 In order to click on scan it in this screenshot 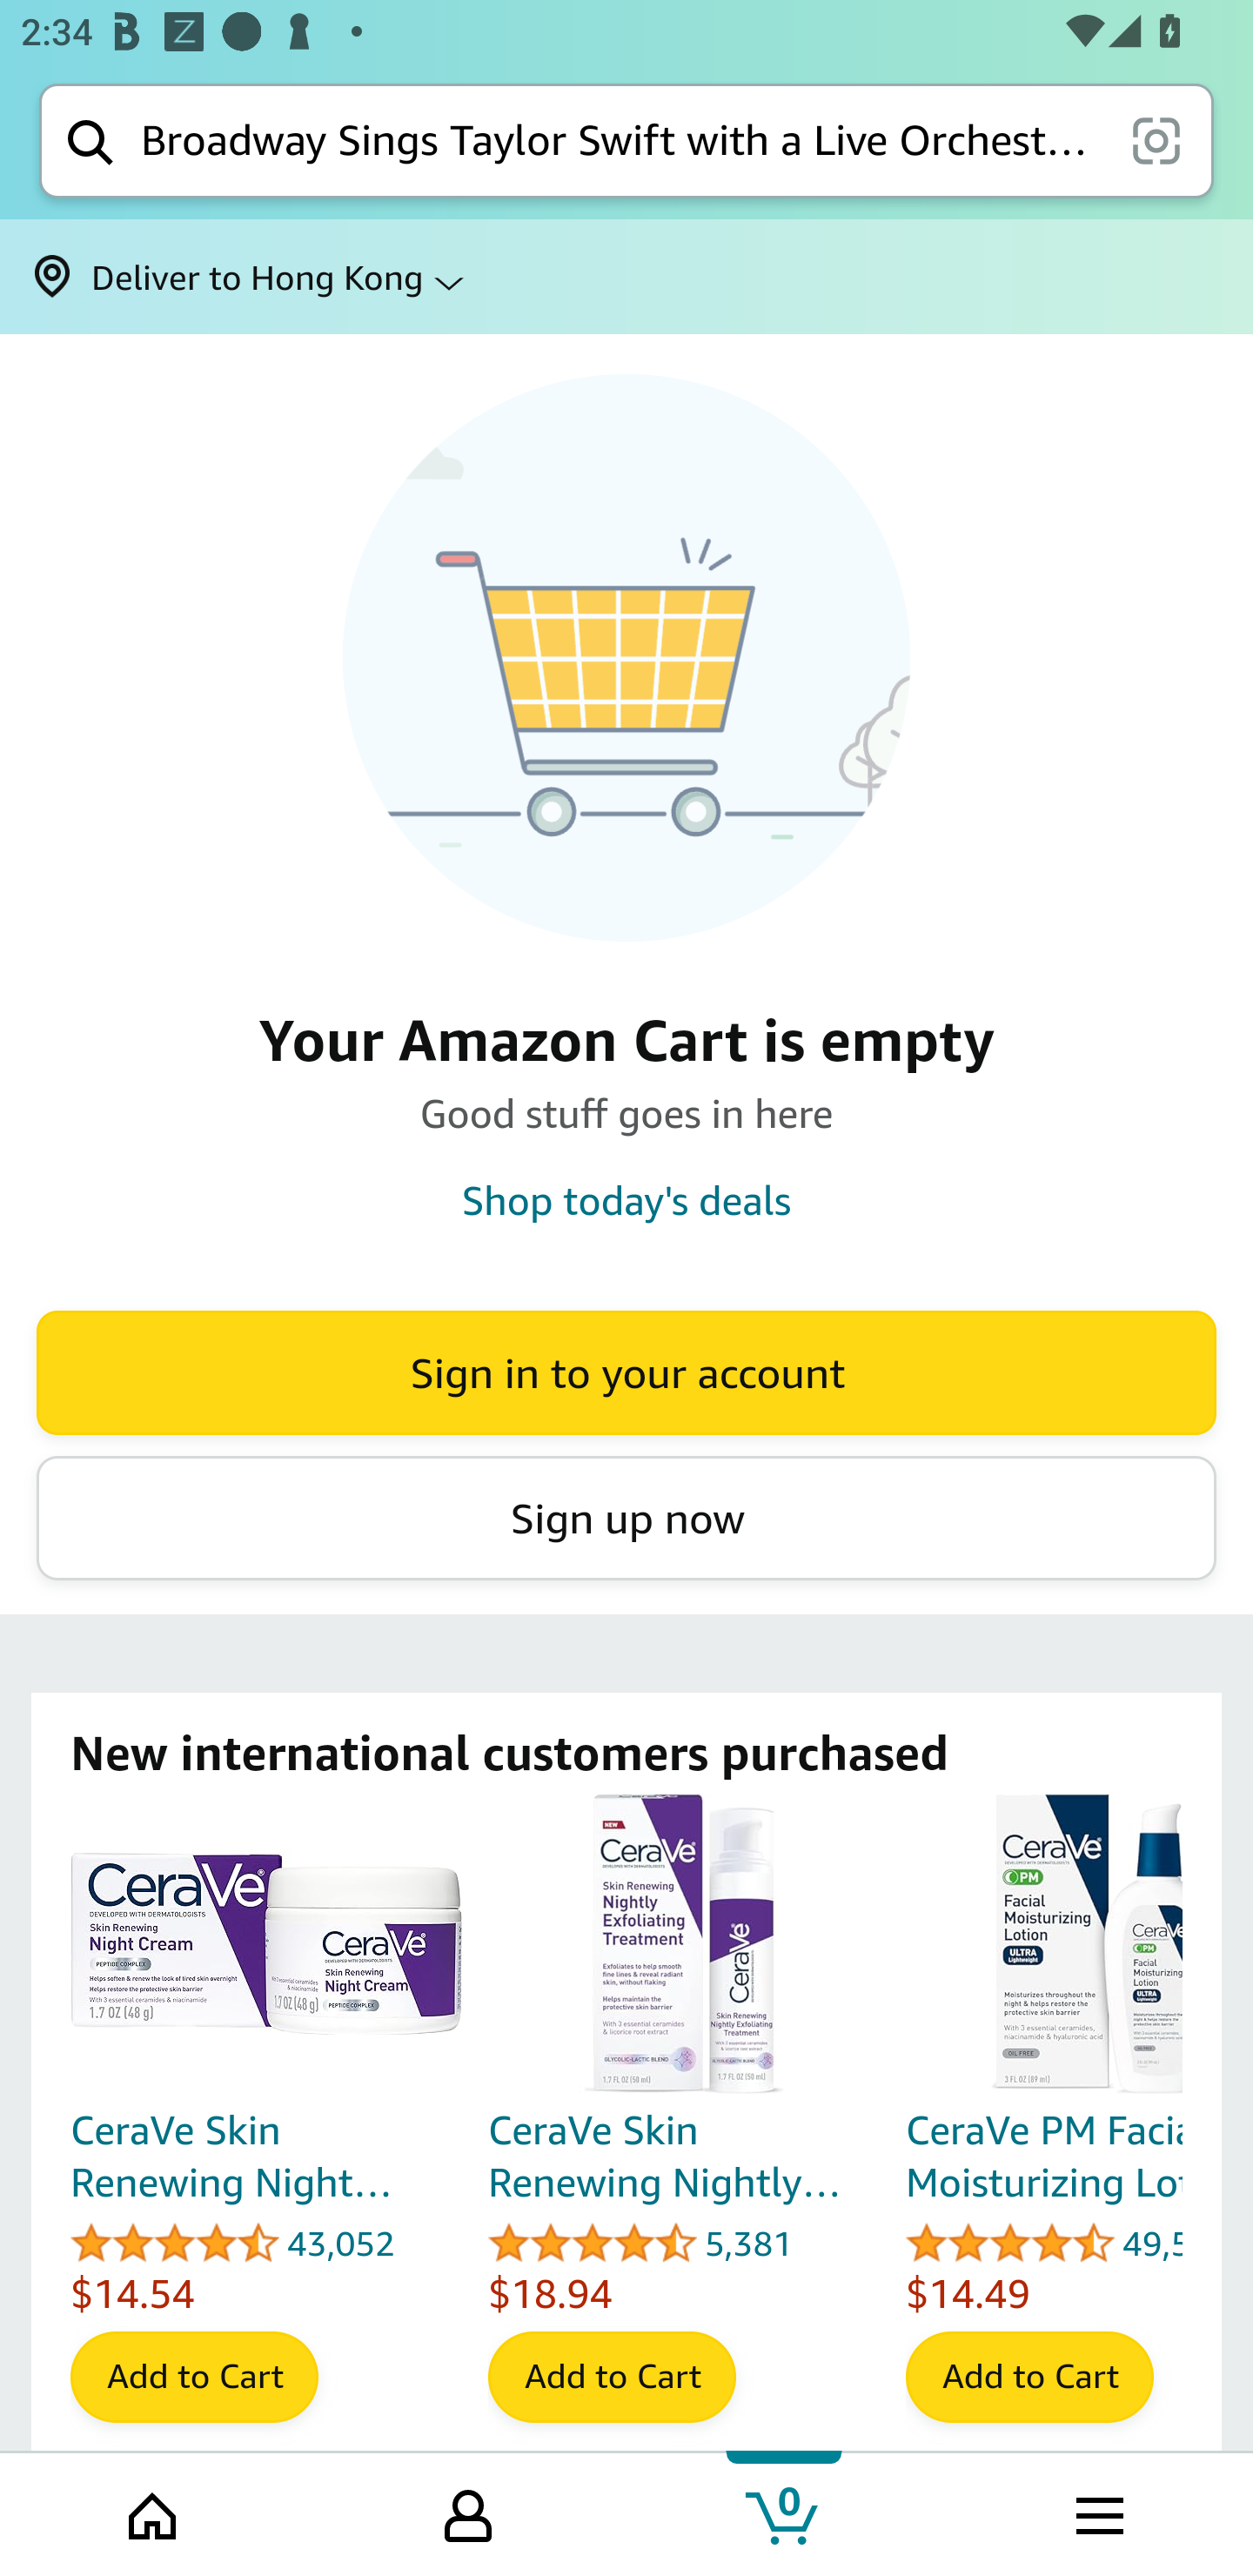, I will do `click(1156, 139)`.